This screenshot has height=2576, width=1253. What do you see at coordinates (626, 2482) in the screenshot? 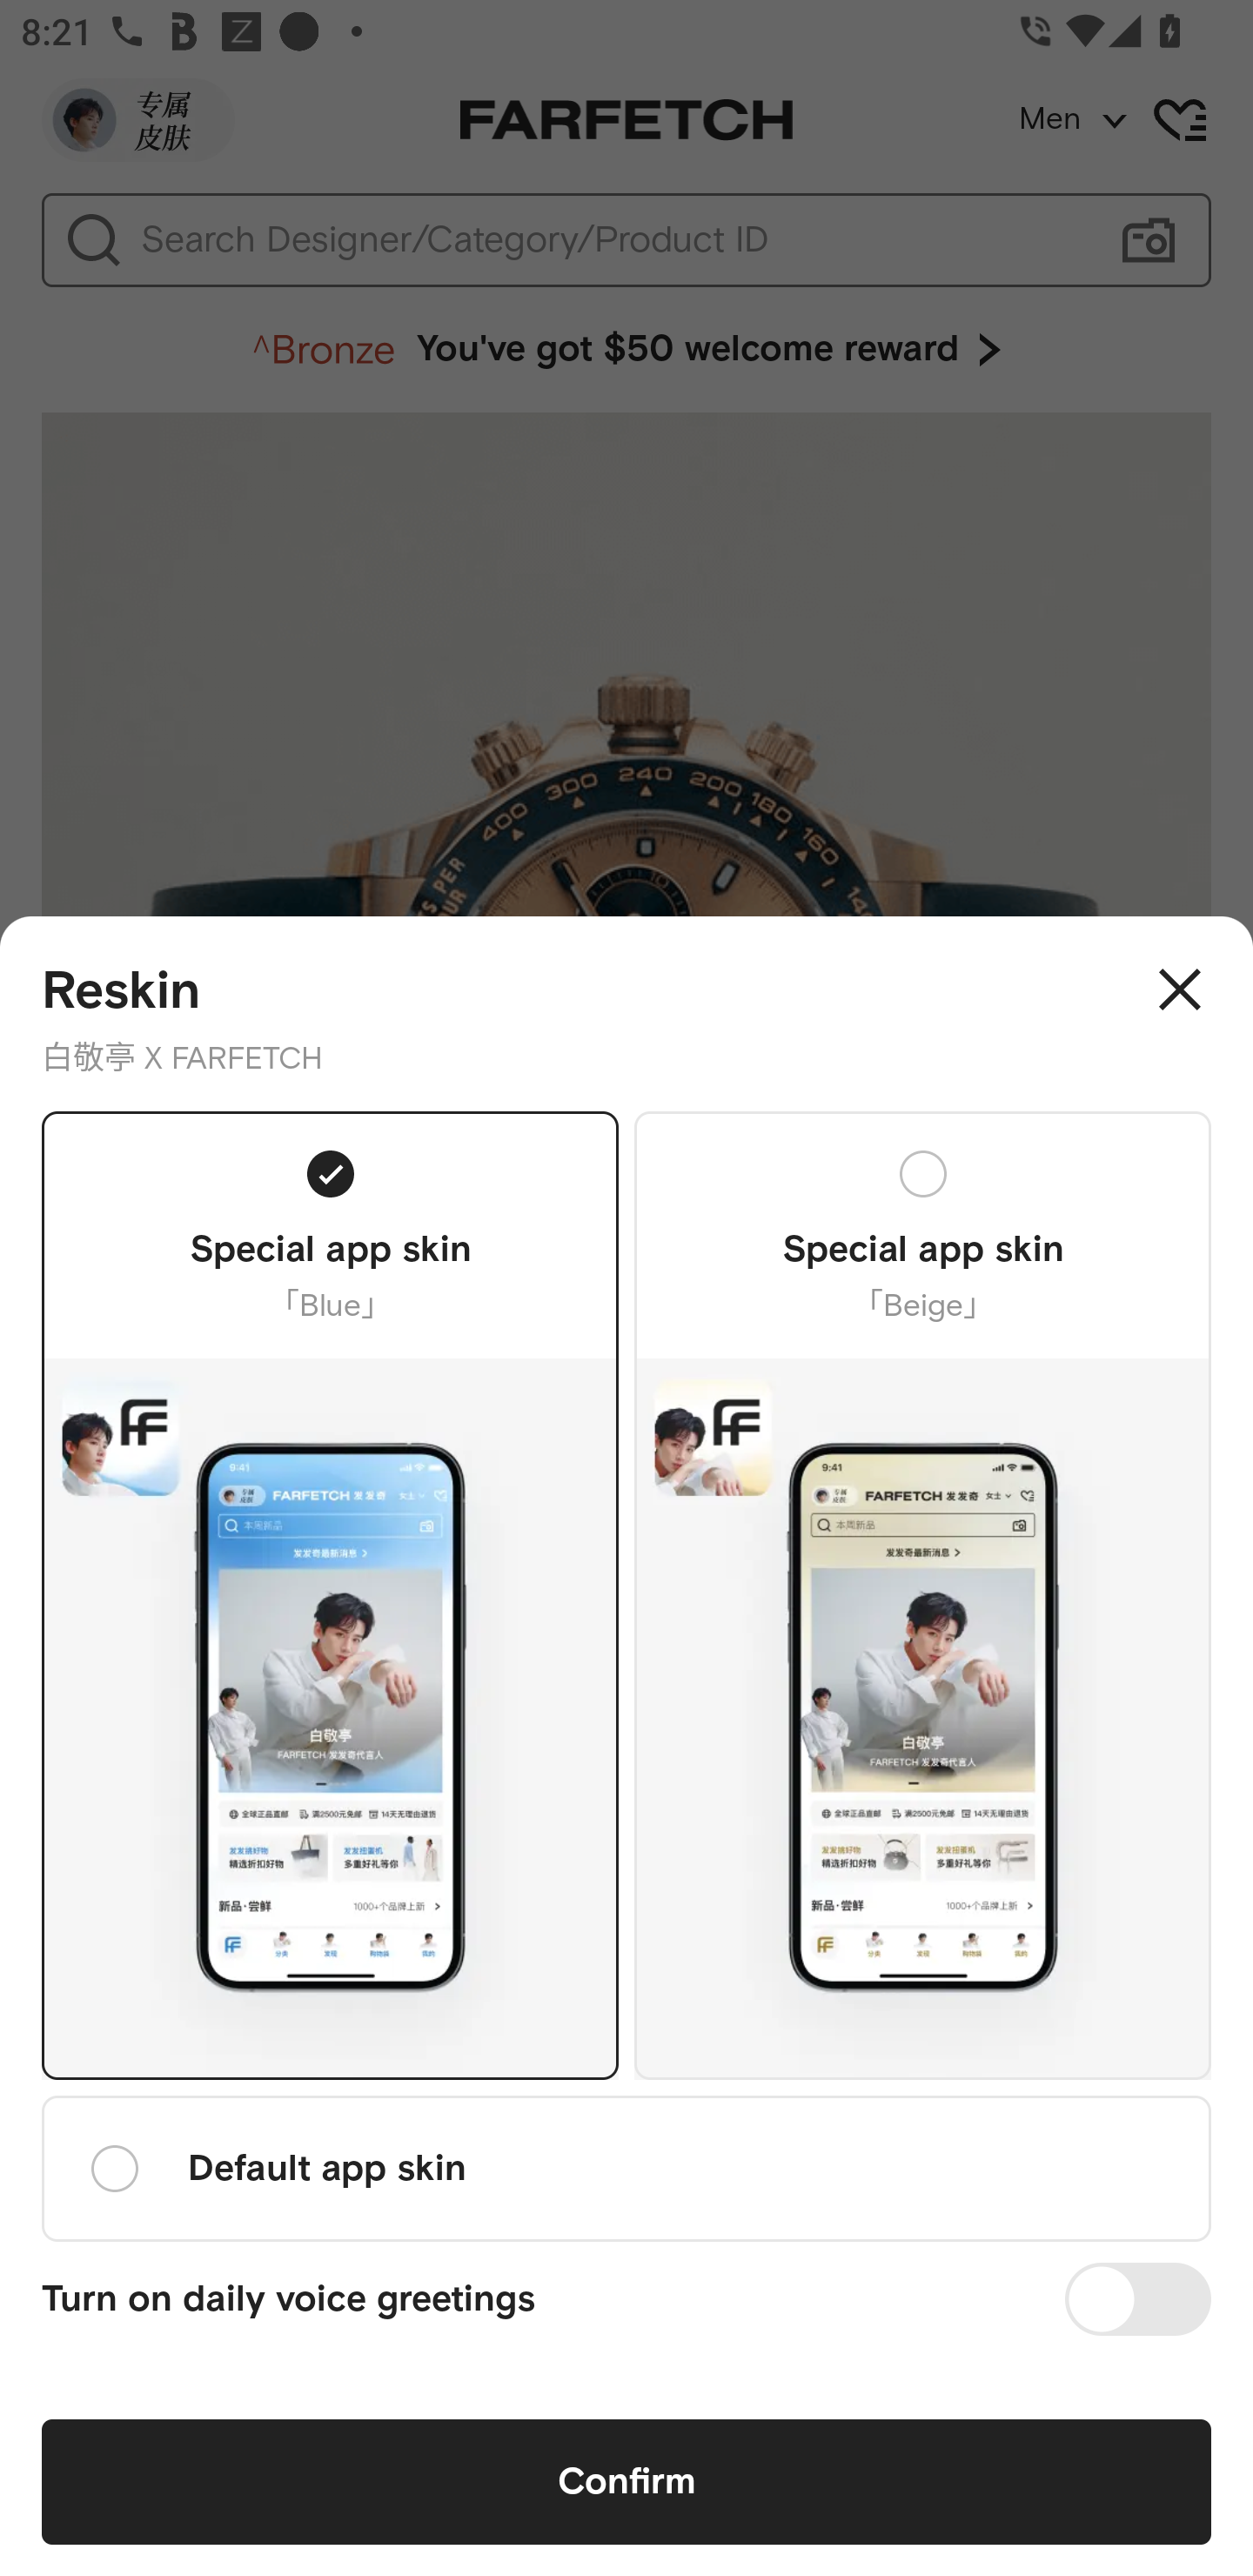
I see `Confirm` at bounding box center [626, 2482].